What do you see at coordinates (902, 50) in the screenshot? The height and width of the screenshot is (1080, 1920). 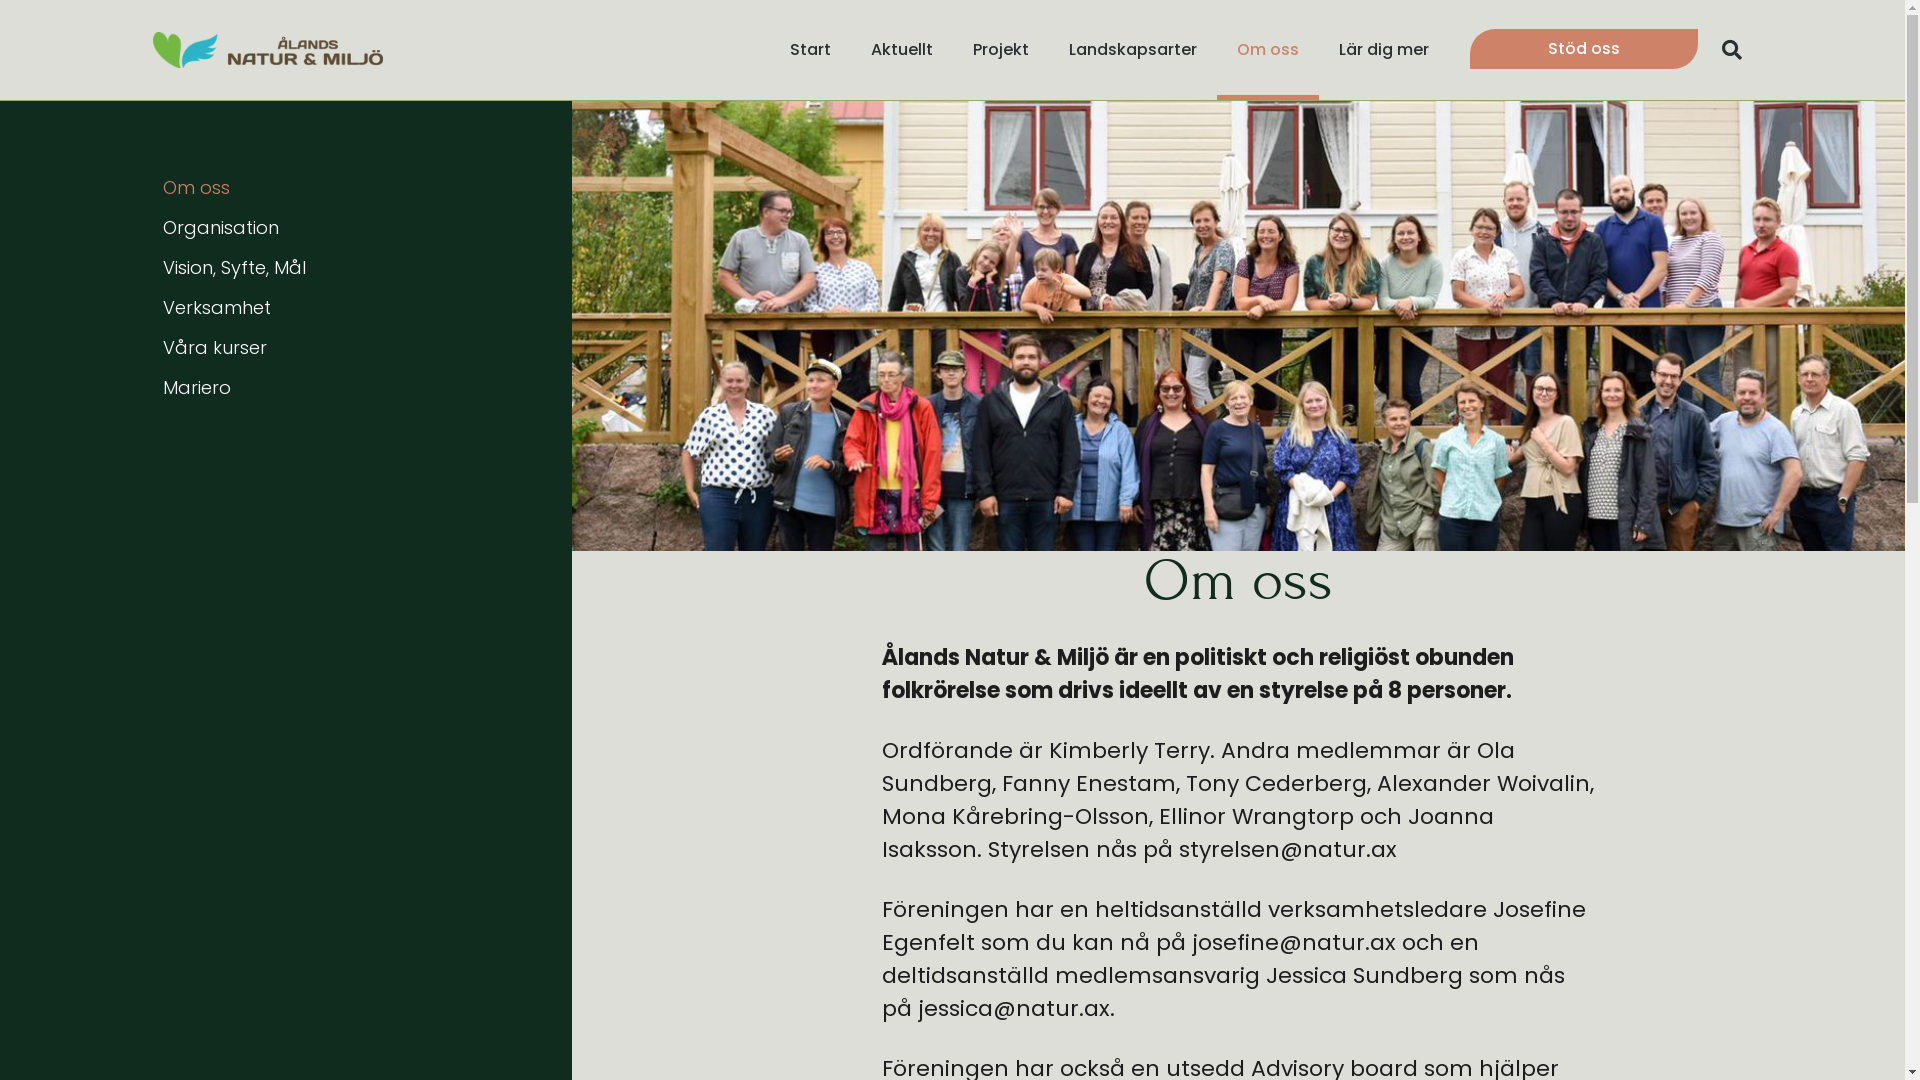 I see `Aktuellt` at bounding box center [902, 50].